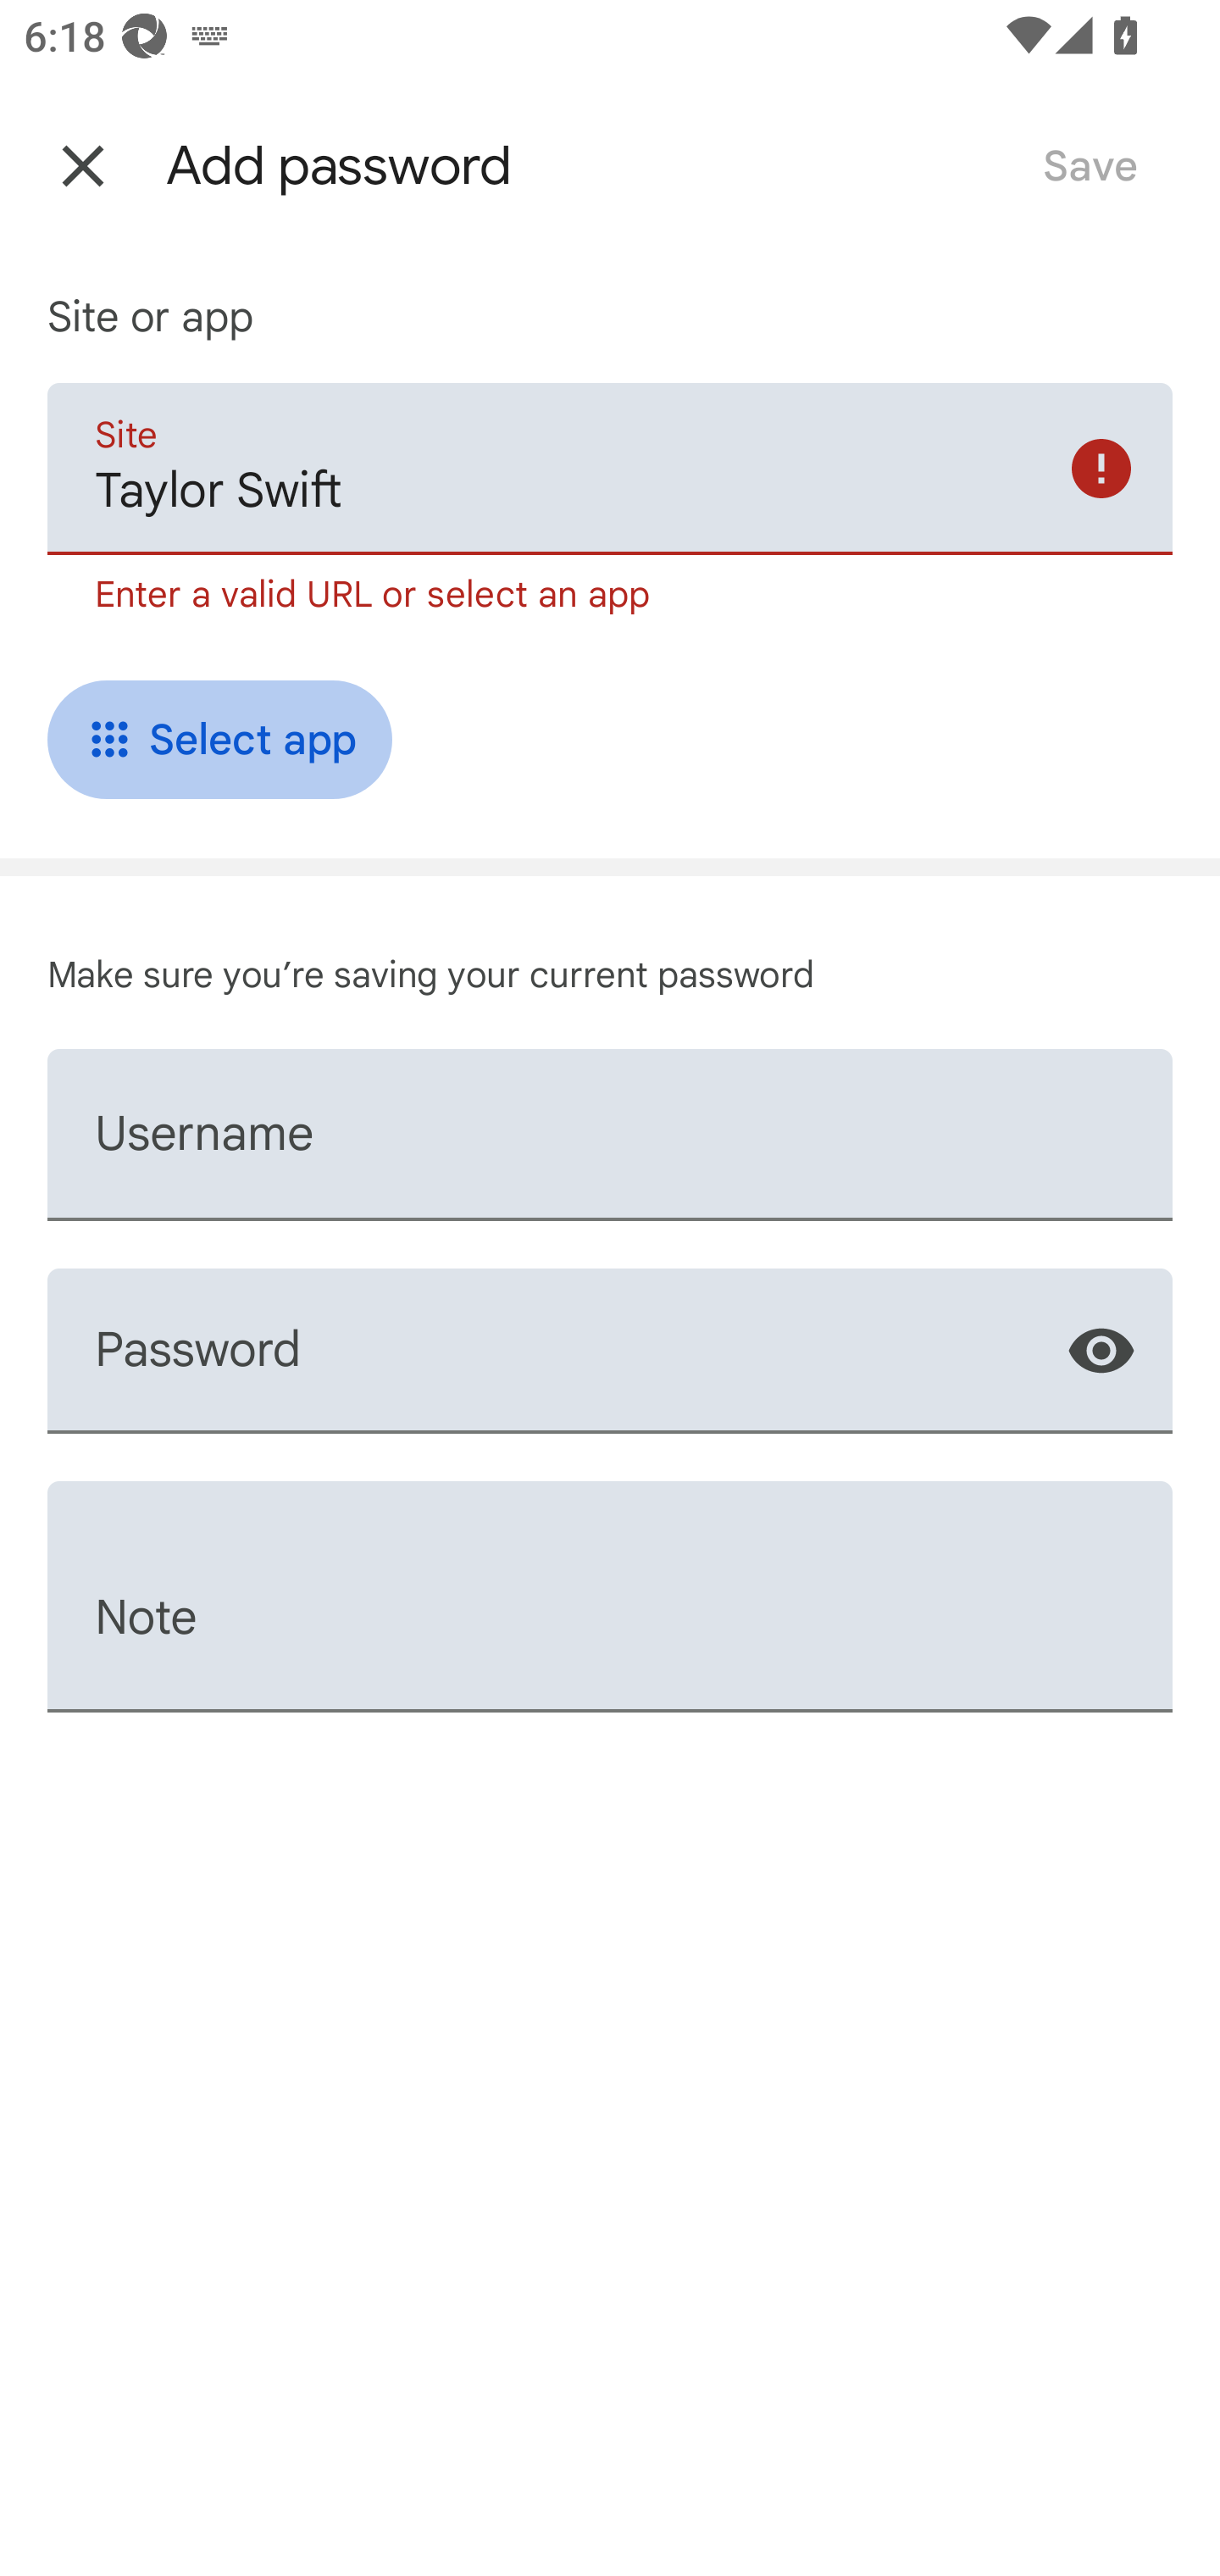 Image resolution: width=1220 pixels, height=2576 pixels. Describe the element at coordinates (220, 741) in the screenshot. I see `Select app` at that location.